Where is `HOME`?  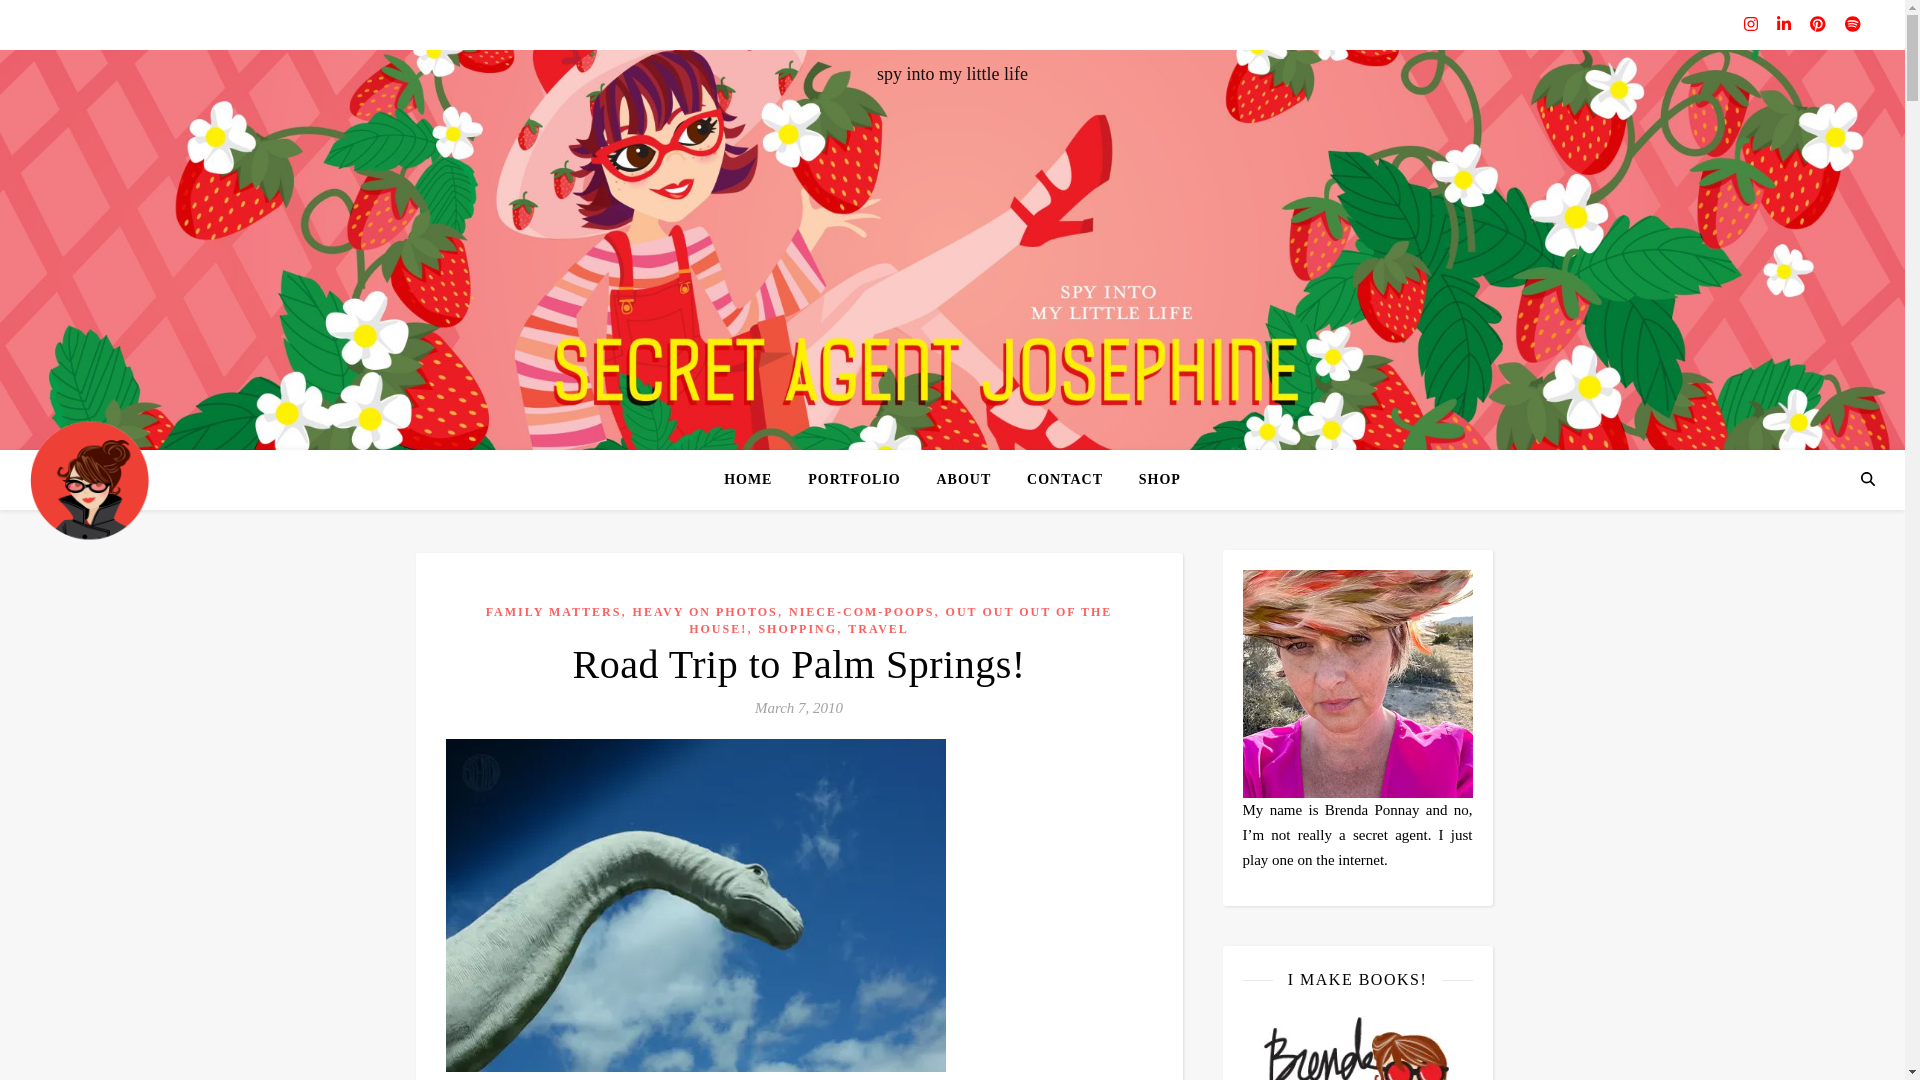
HOME is located at coordinates (755, 480).